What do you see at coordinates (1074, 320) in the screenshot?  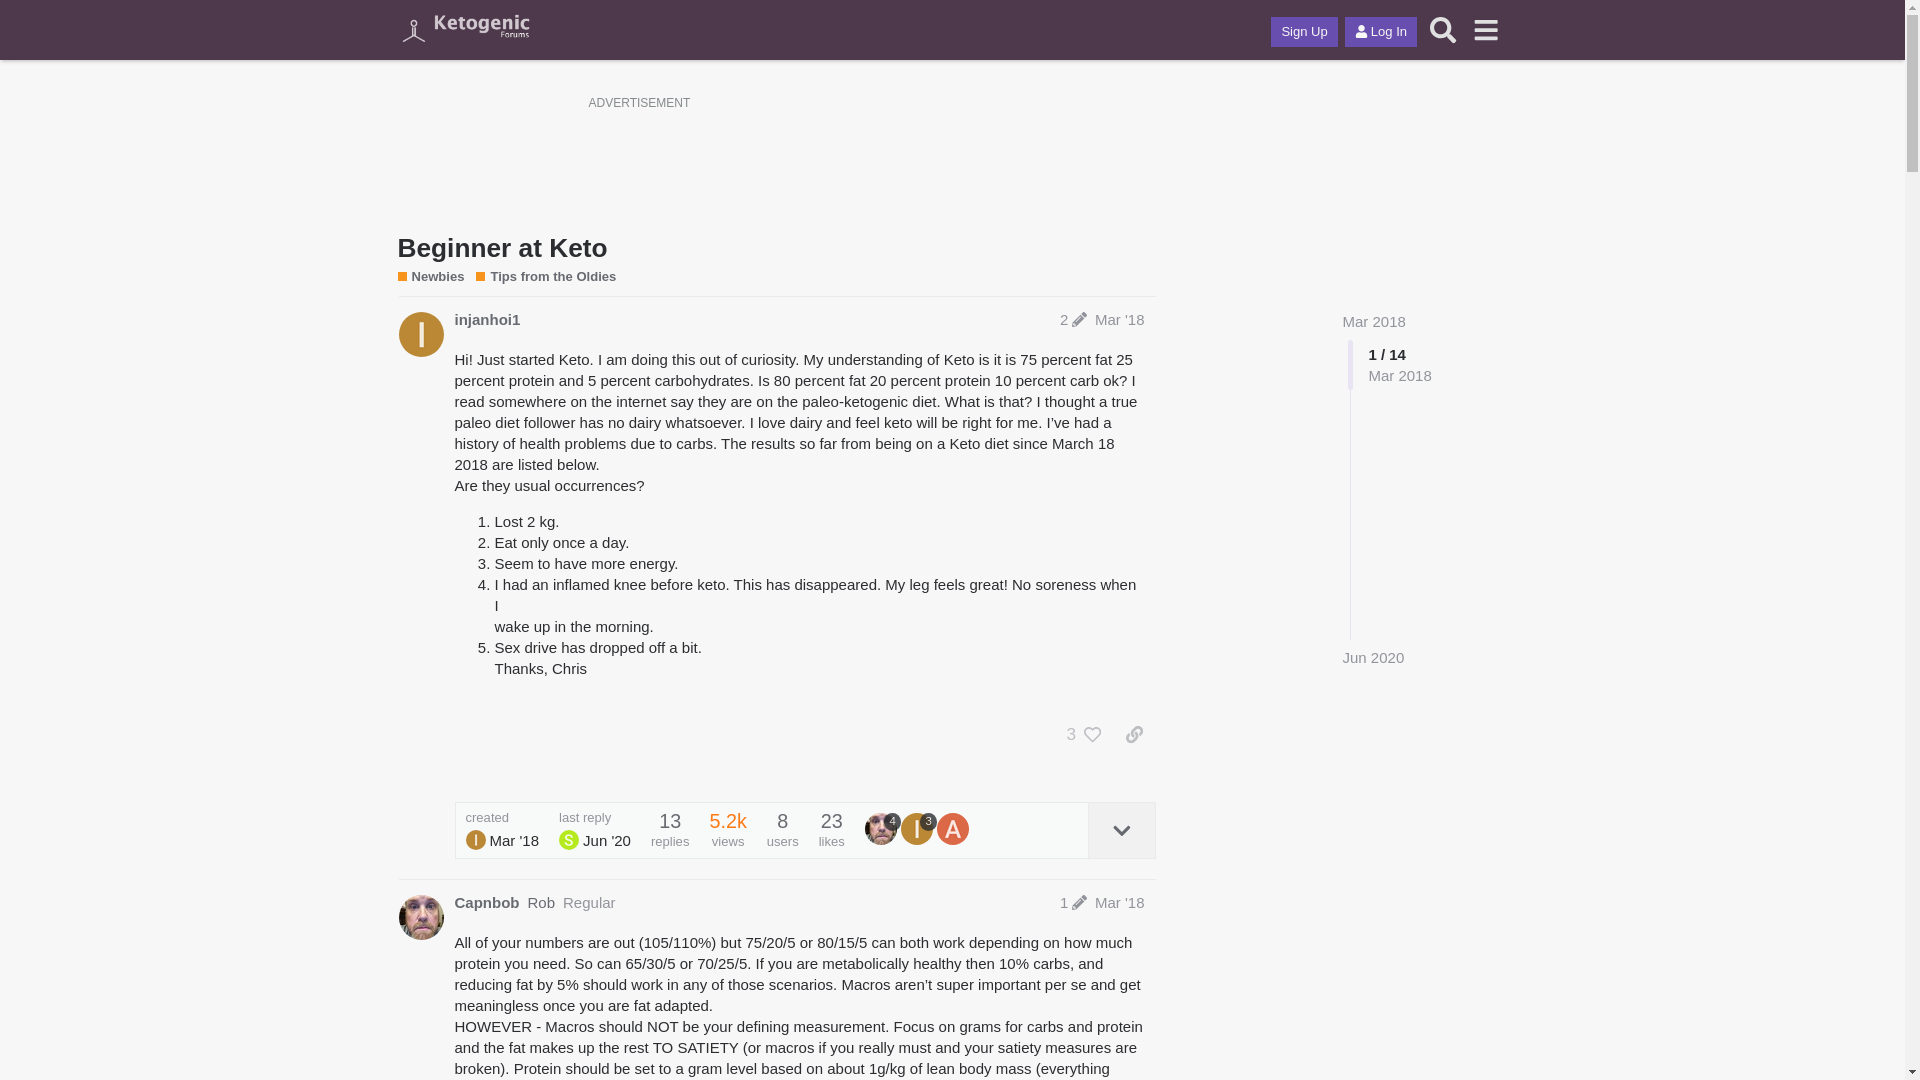 I see `2` at bounding box center [1074, 320].